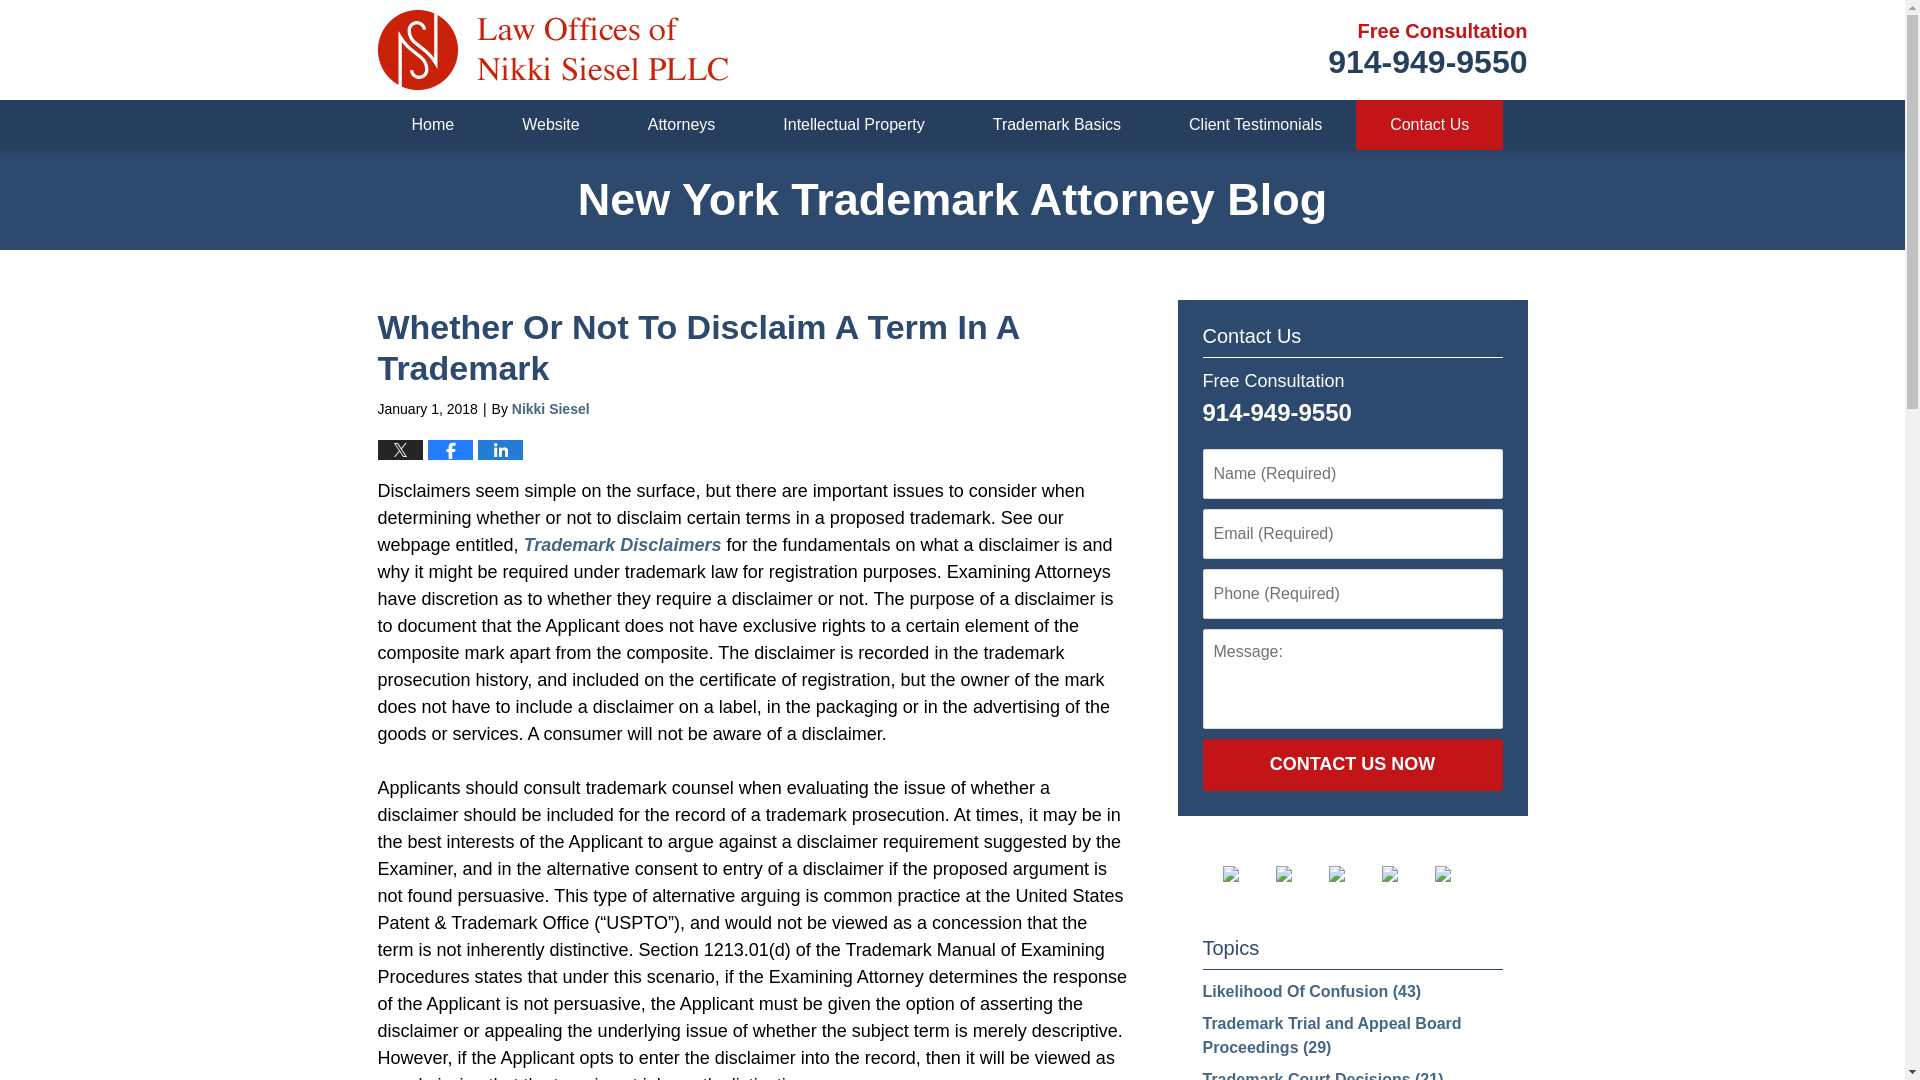  Describe the element at coordinates (1429, 125) in the screenshot. I see `Intellectual Property` at that location.